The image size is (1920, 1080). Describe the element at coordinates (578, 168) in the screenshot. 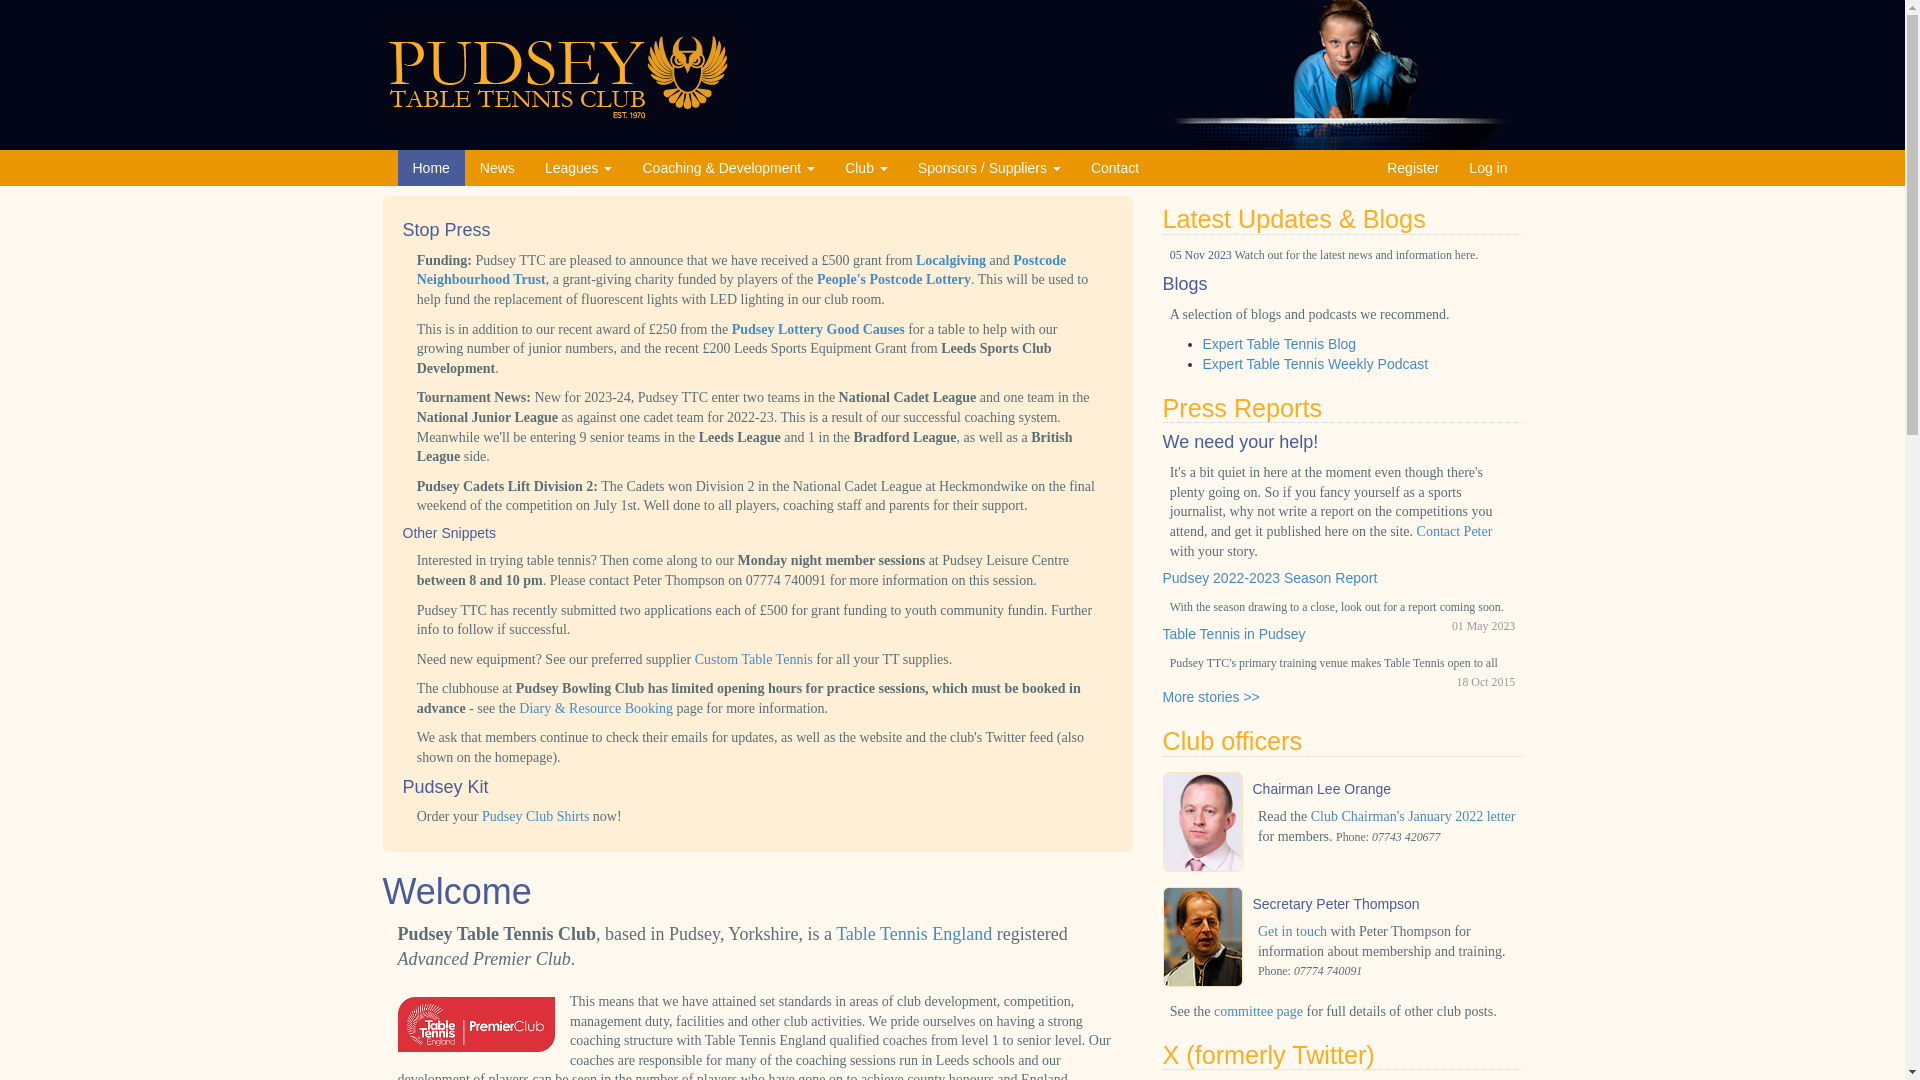

I see `Leagues` at that location.